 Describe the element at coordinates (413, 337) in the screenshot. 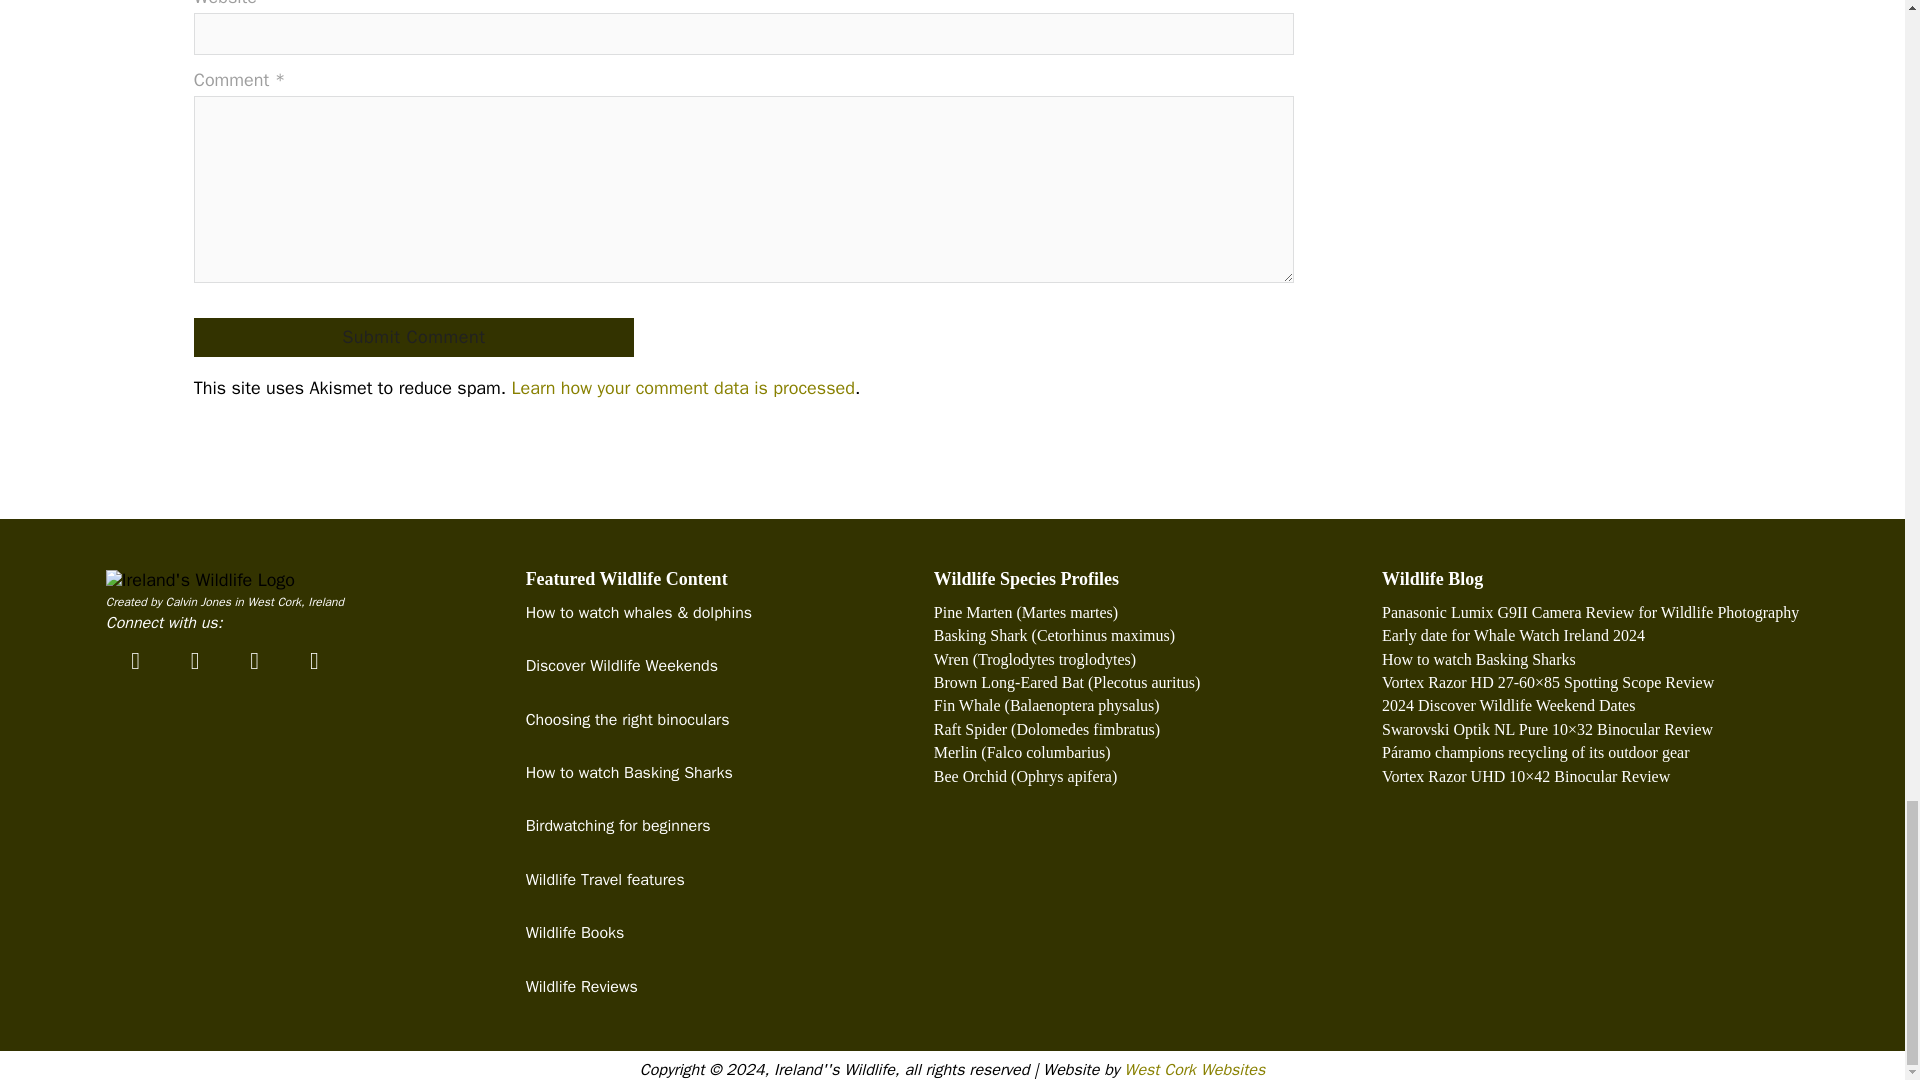

I see `Submit Comment` at that location.